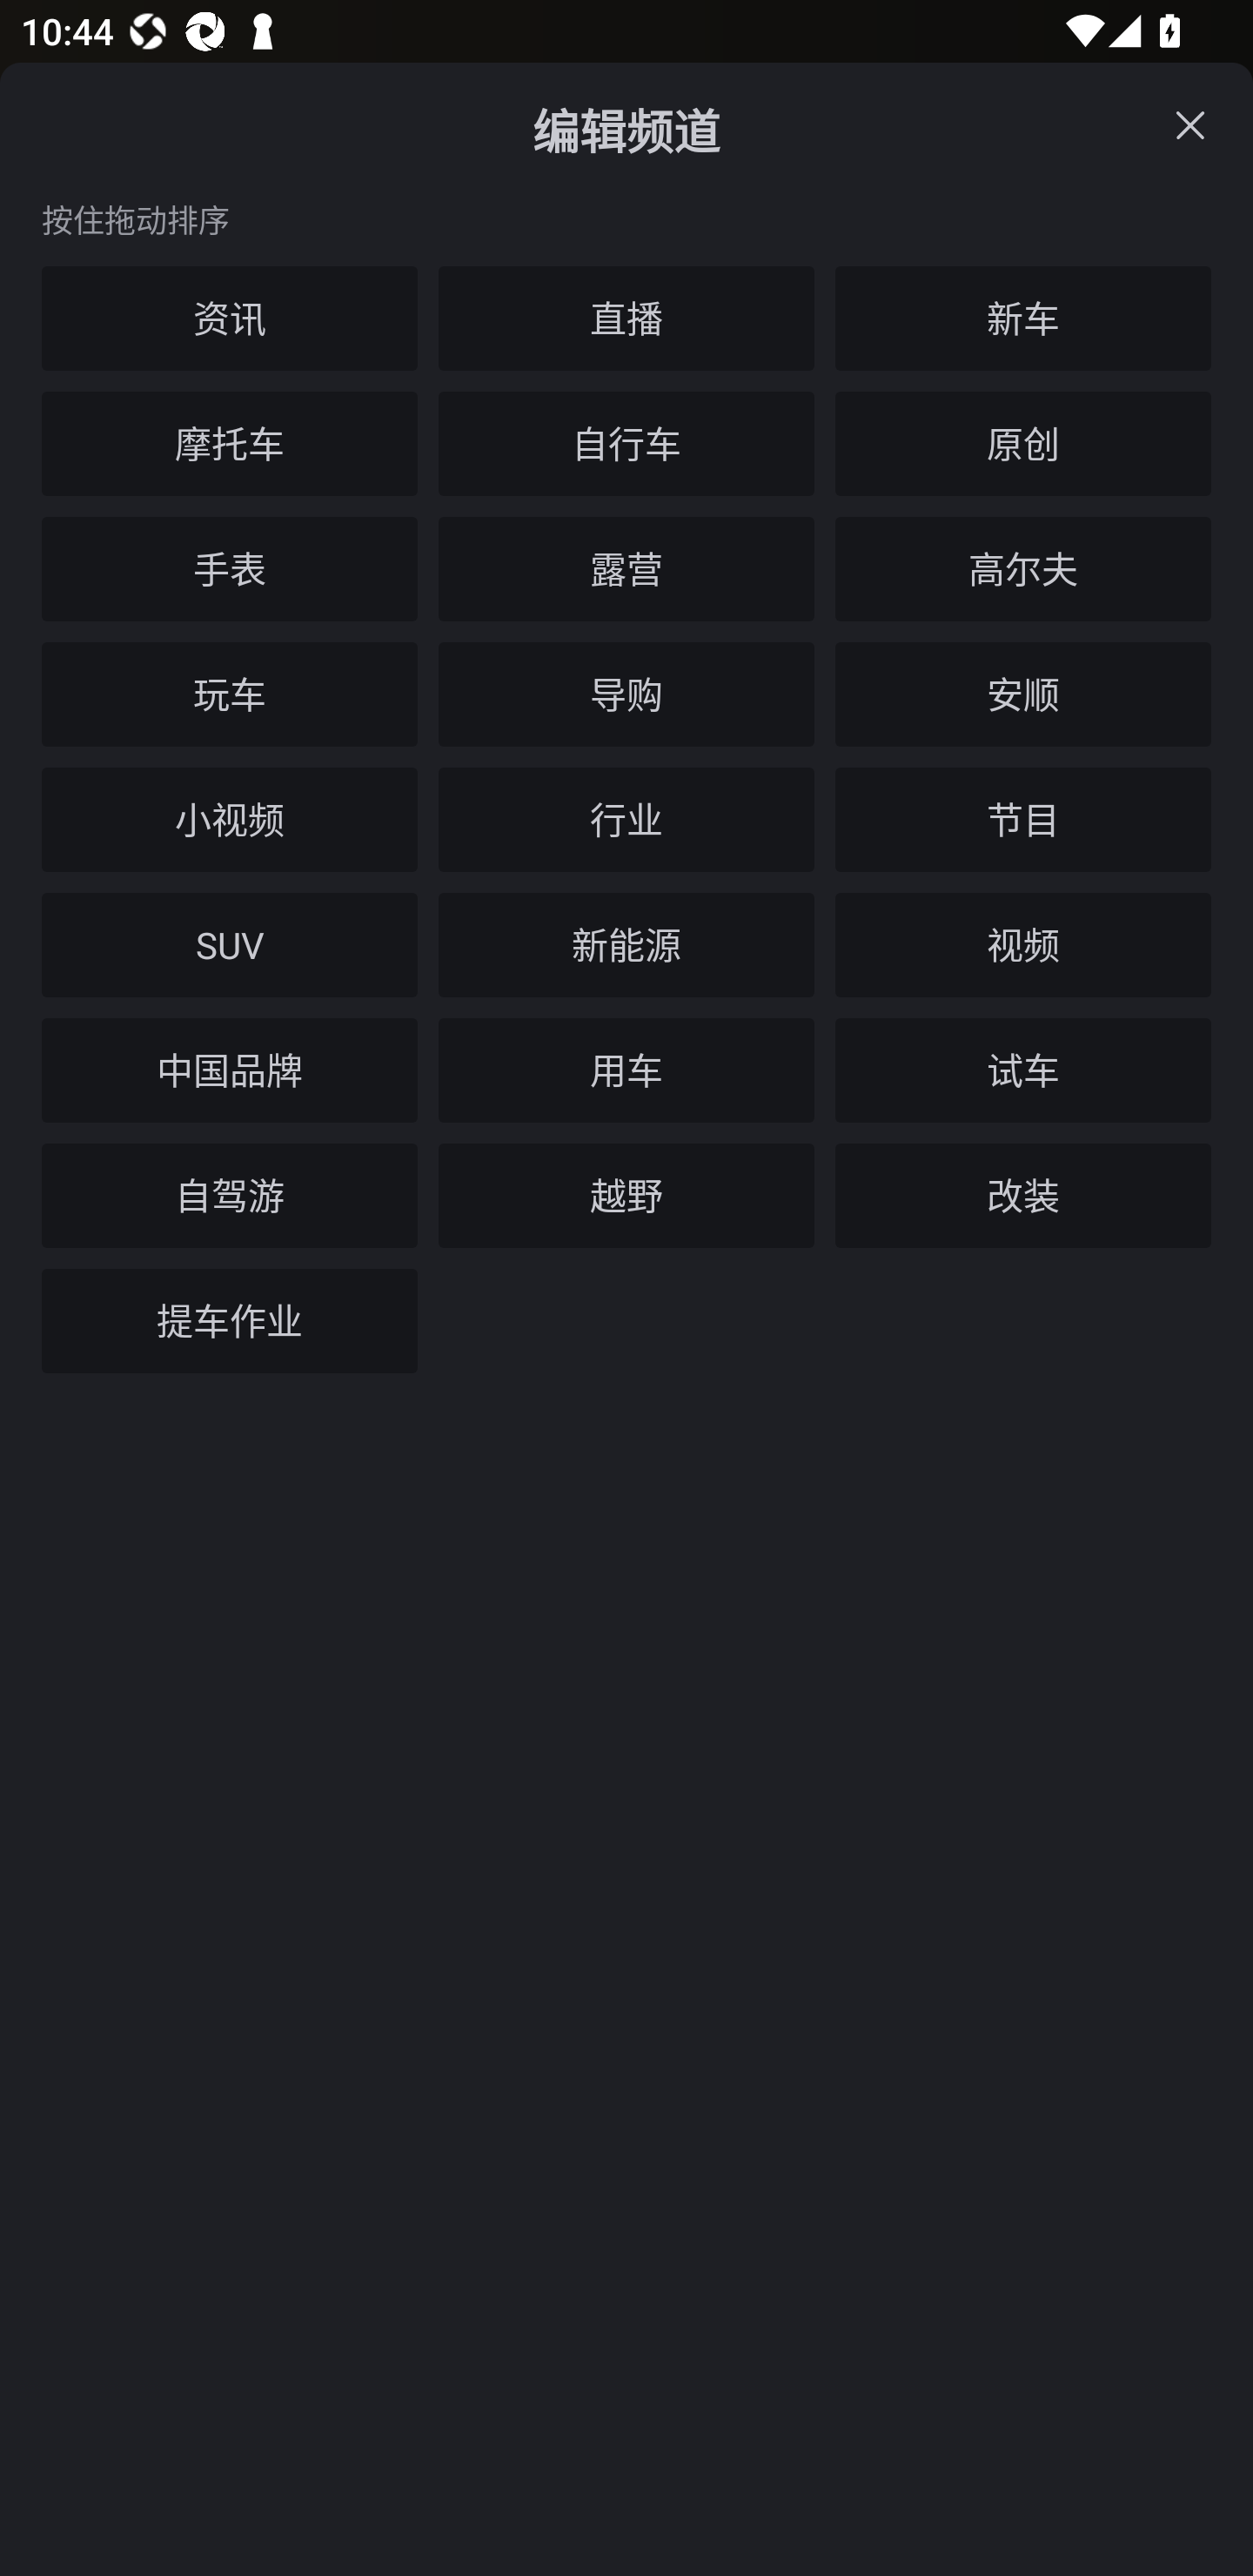  I want to click on 节目, so click(1023, 820).